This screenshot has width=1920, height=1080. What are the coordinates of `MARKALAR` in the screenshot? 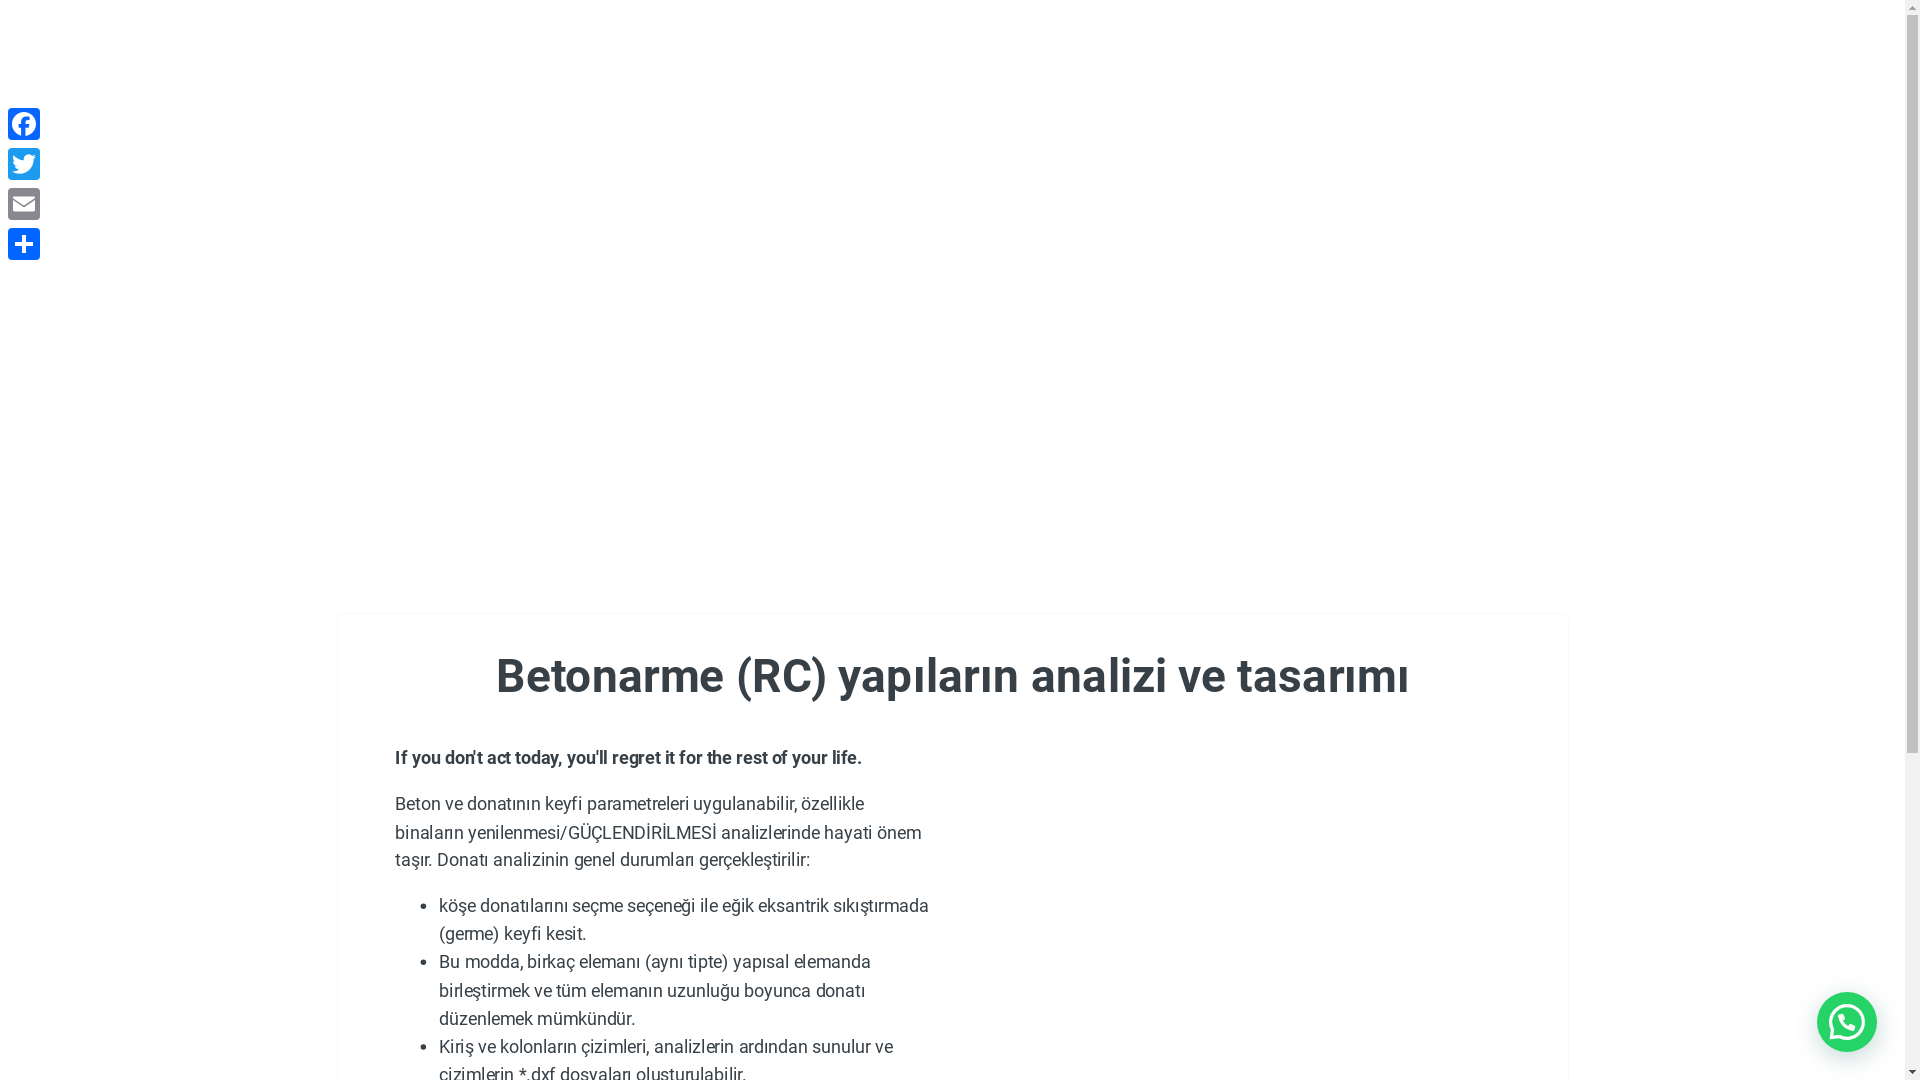 It's located at (969, 82).